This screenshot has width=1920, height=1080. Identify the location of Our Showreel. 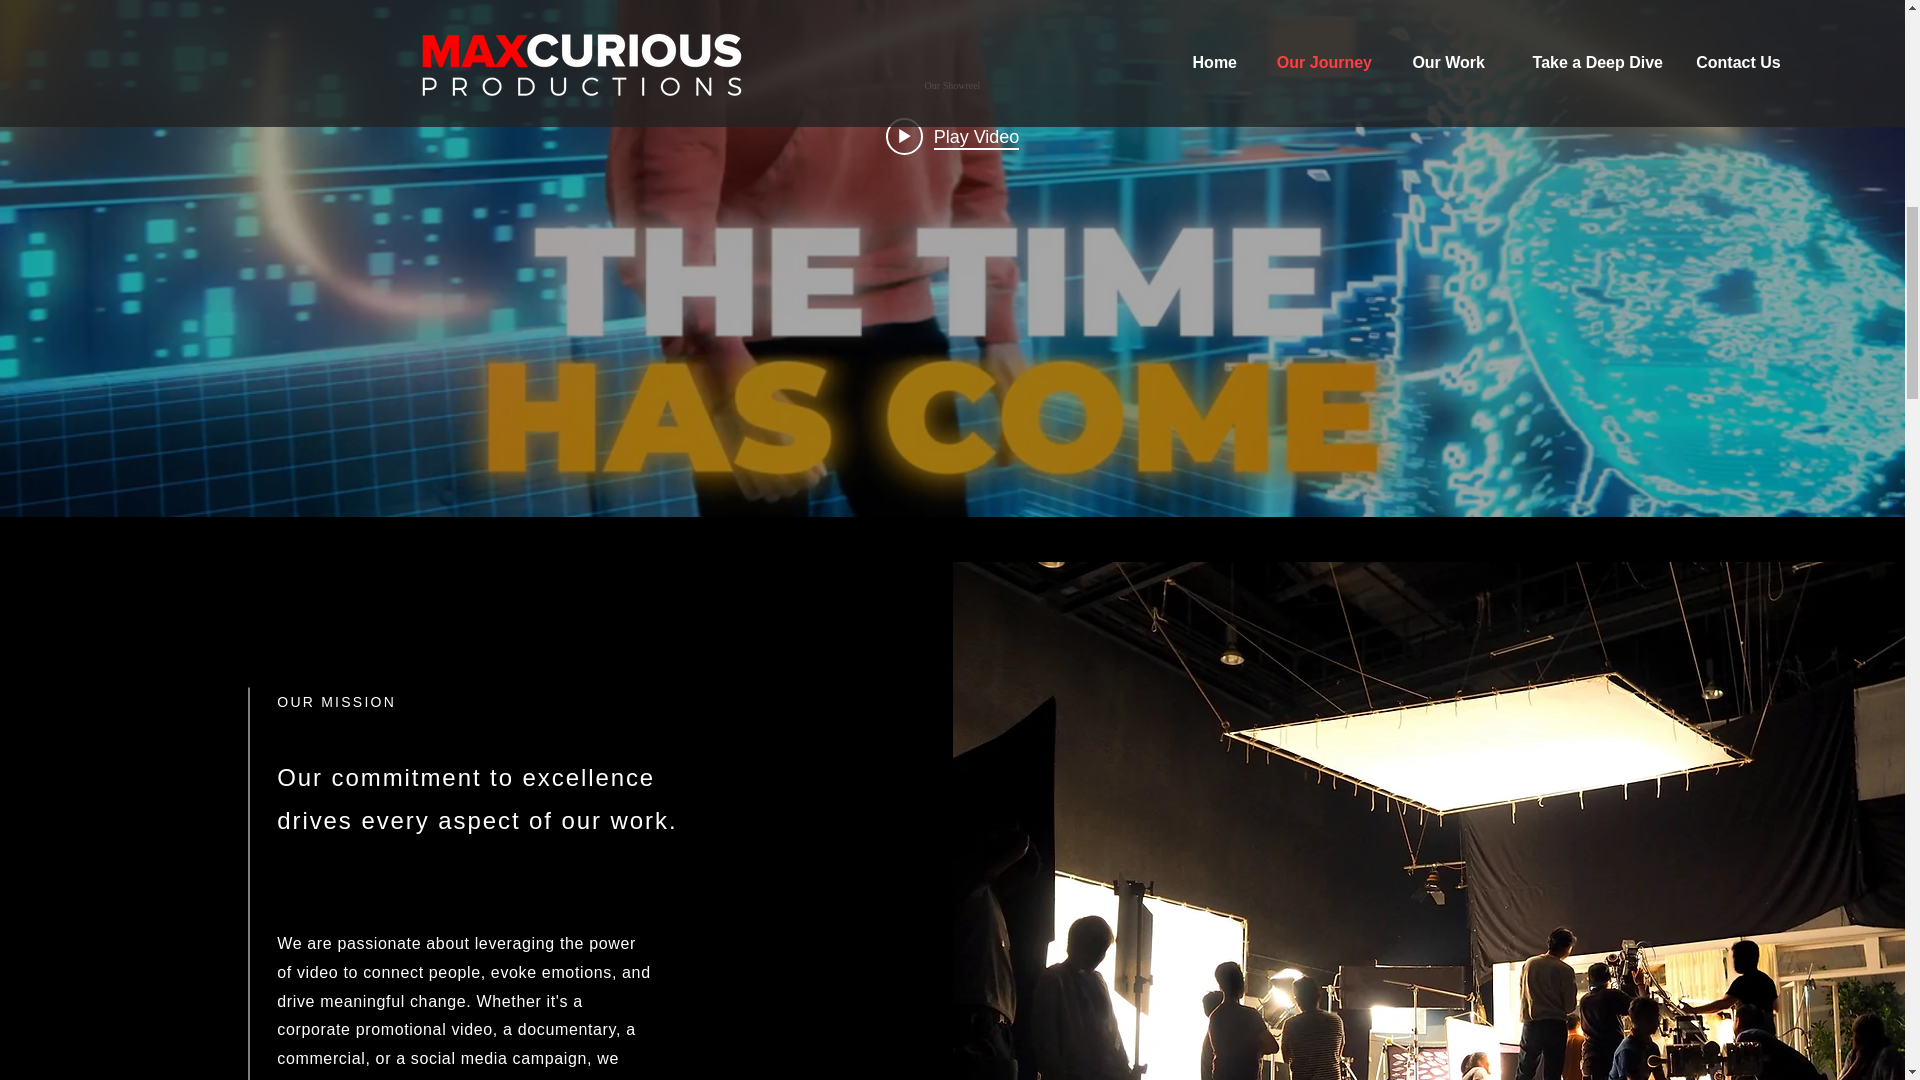
(951, 86).